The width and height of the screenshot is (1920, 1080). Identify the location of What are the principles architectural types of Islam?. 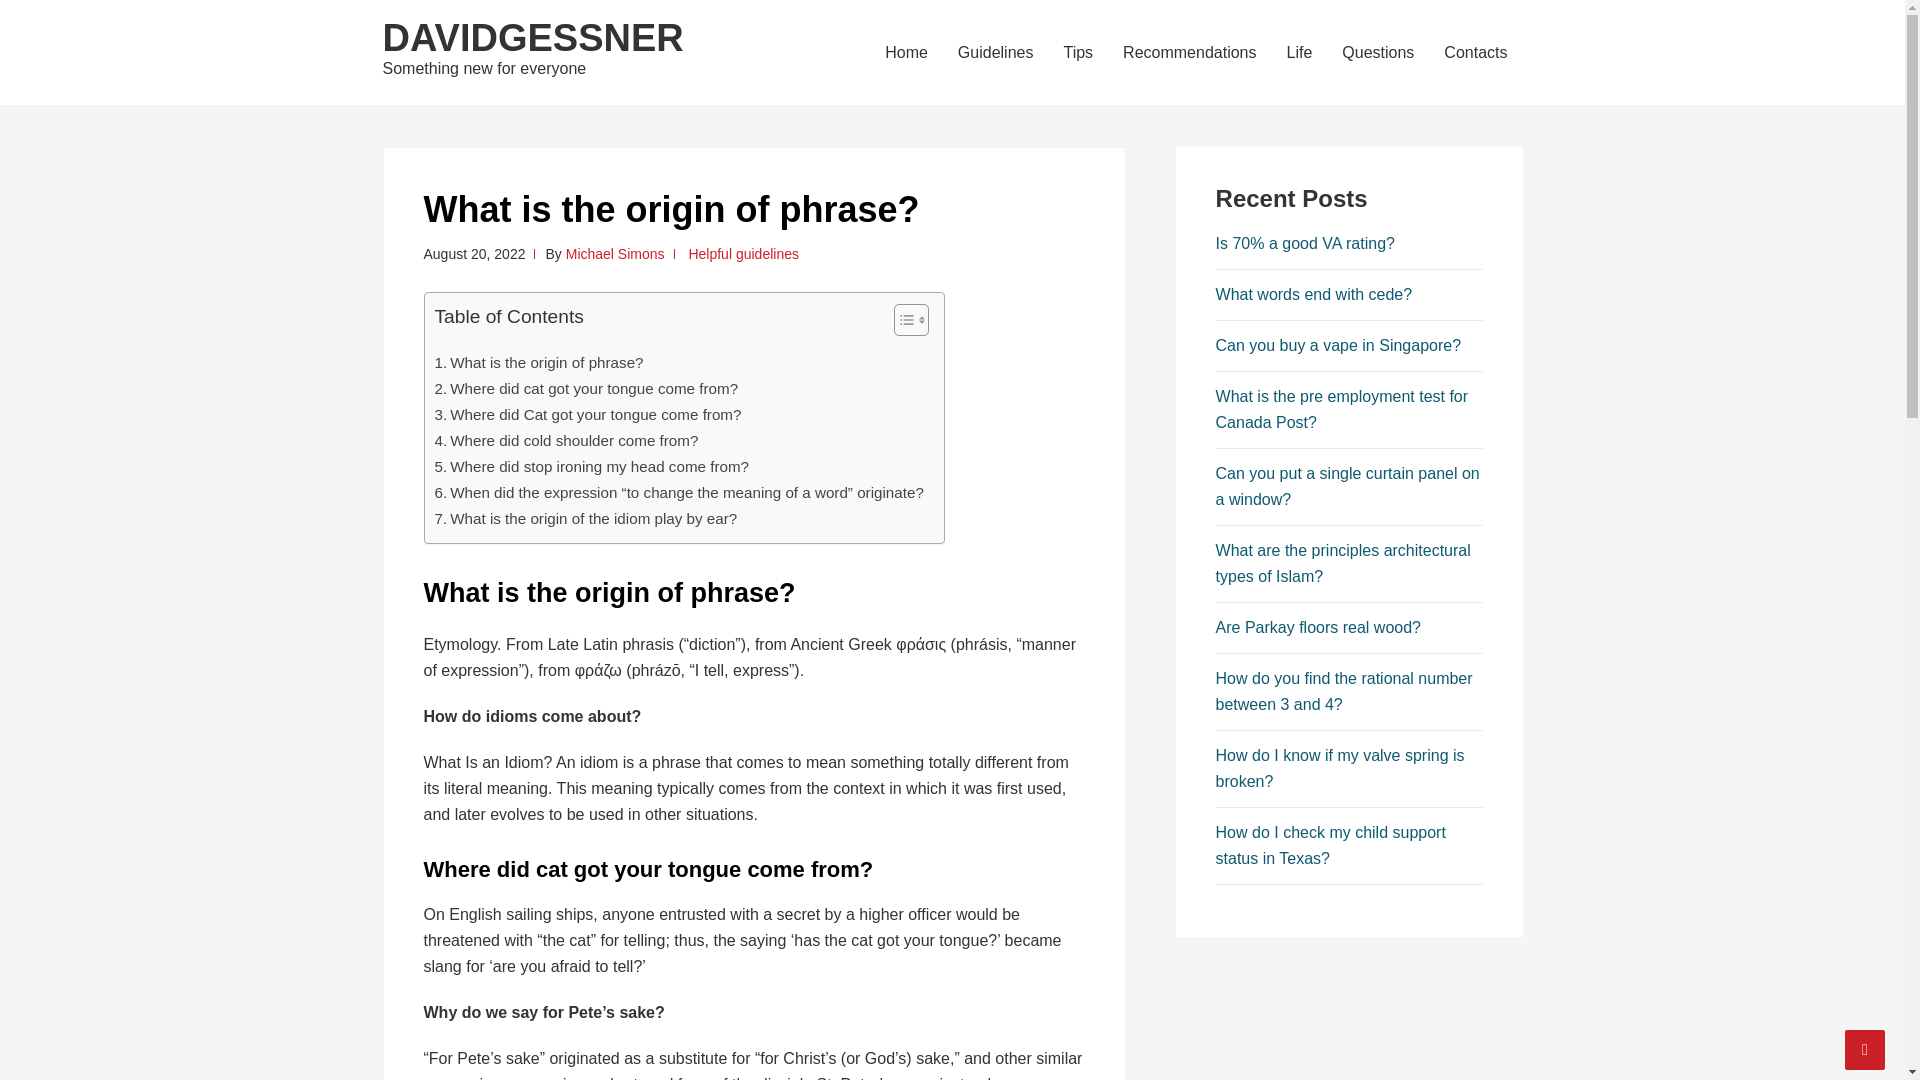
(1342, 564).